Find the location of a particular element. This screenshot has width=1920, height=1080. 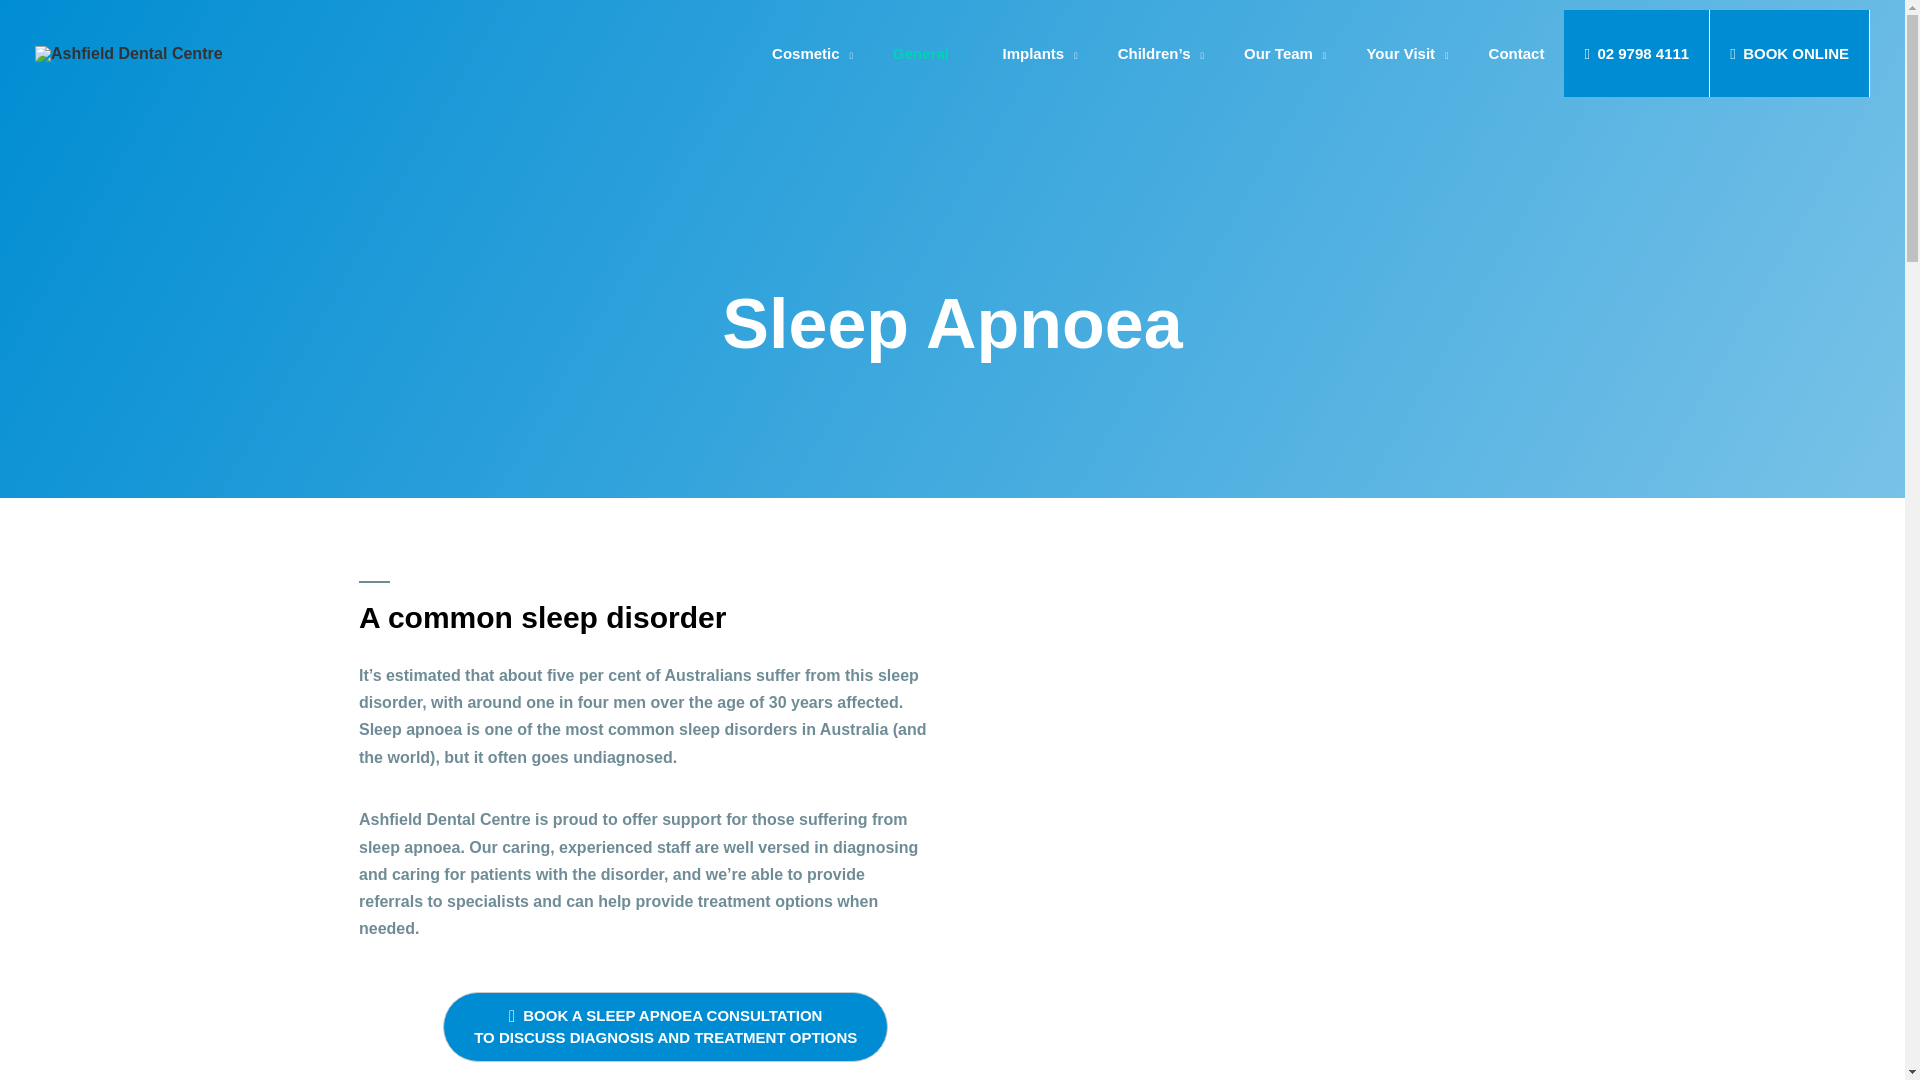

Our Team is located at coordinates (1284, 53).